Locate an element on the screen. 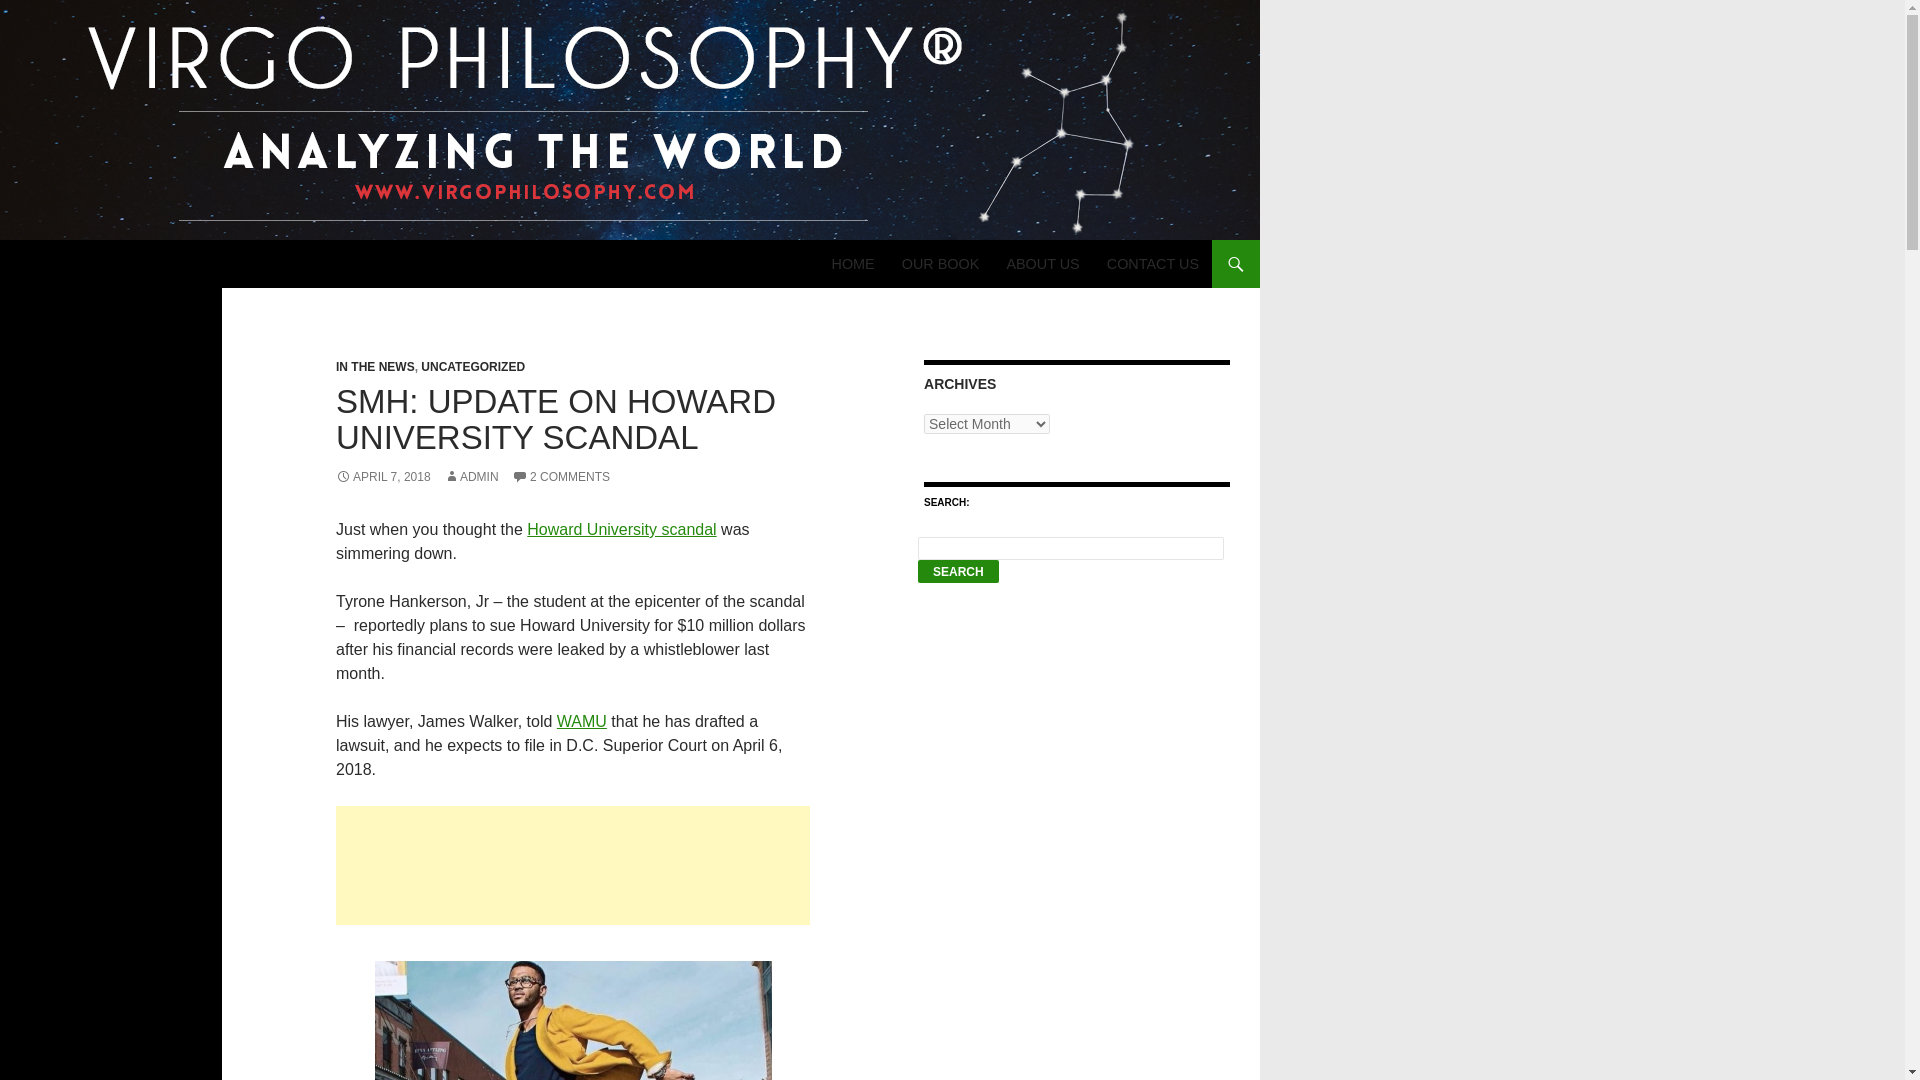 The width and height of the screenshot is (1920, 1080). APRIL 7, 2018 is located at coordinates (383, 476).